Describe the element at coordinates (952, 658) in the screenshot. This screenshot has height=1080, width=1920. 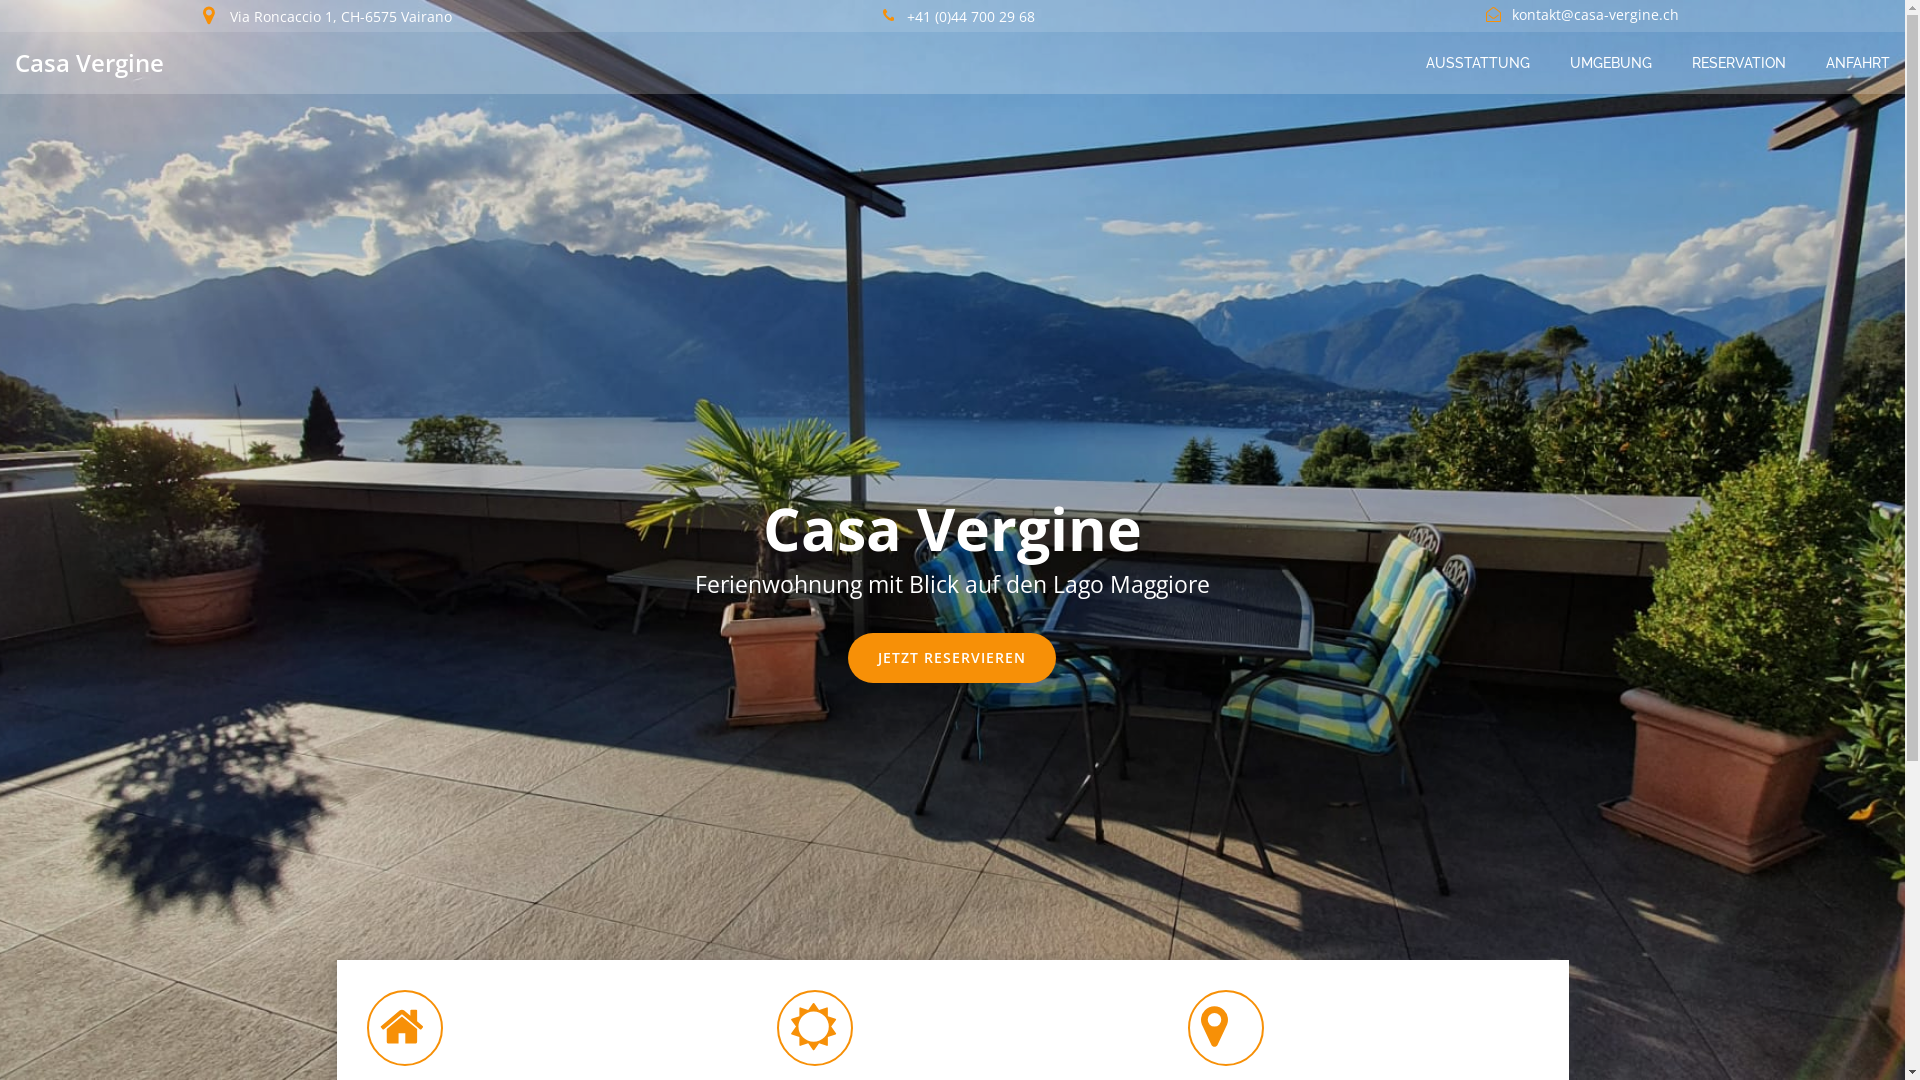
I see `JETZT RESERVIEREN` at that location.